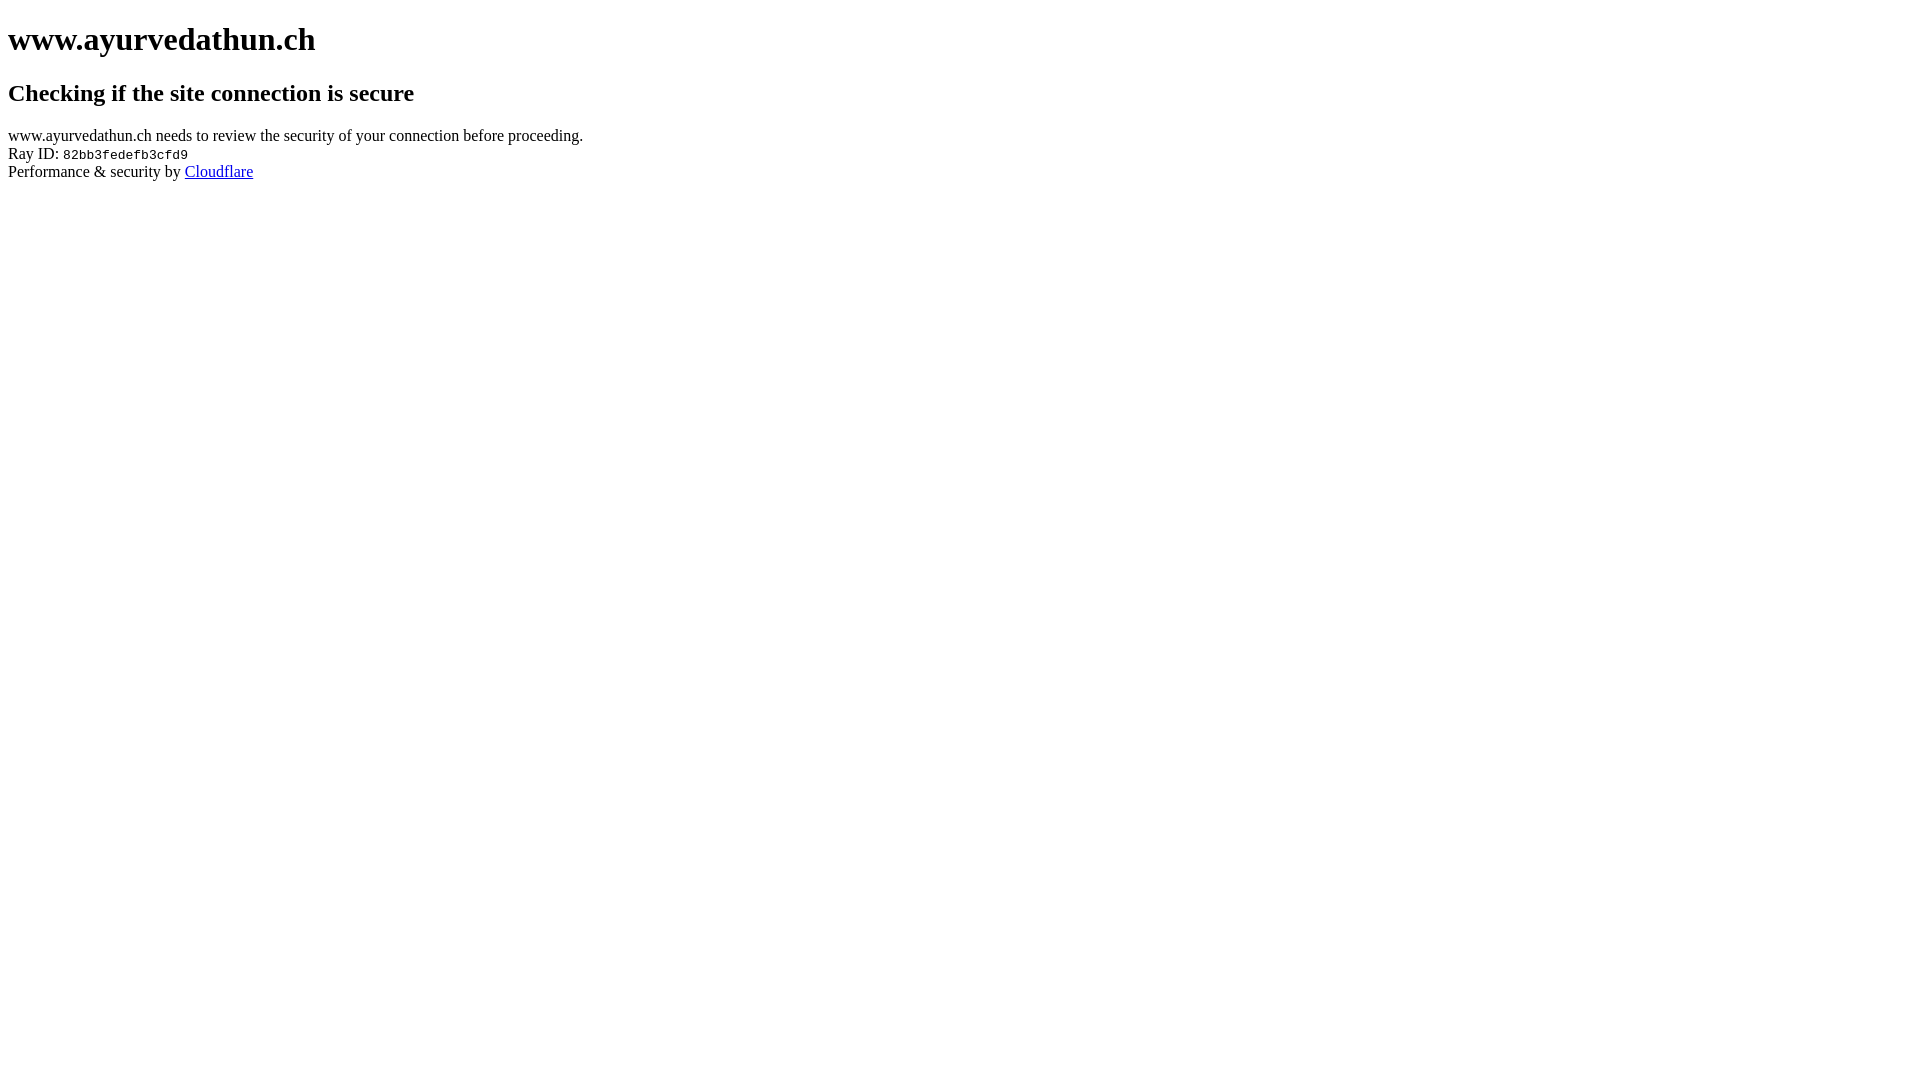 Image resolution: width=1920 pixels, height=1080 pixels. Describe the element at coordinates (219, 172) in the screenshot. I see `Cloudflare` at that location.